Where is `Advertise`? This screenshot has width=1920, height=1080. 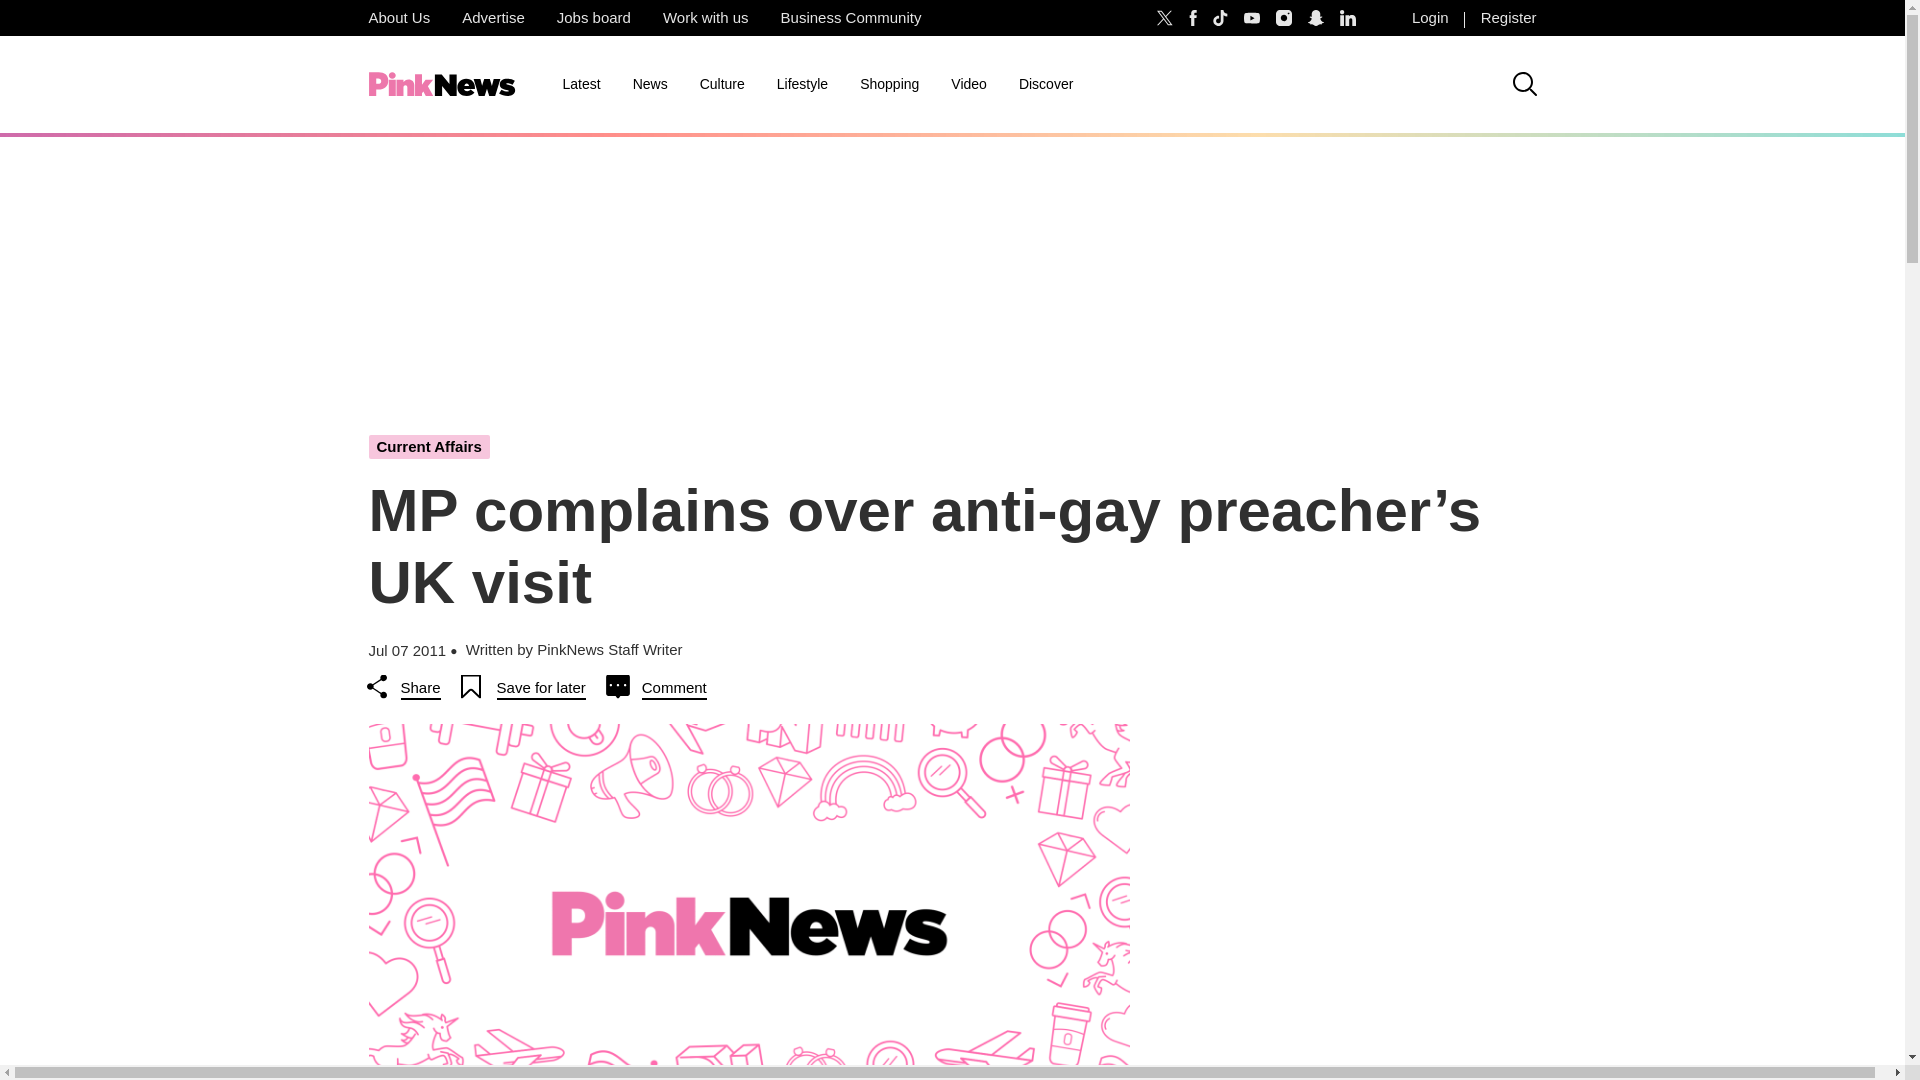
Advertise is located at coordinates (493, 18).